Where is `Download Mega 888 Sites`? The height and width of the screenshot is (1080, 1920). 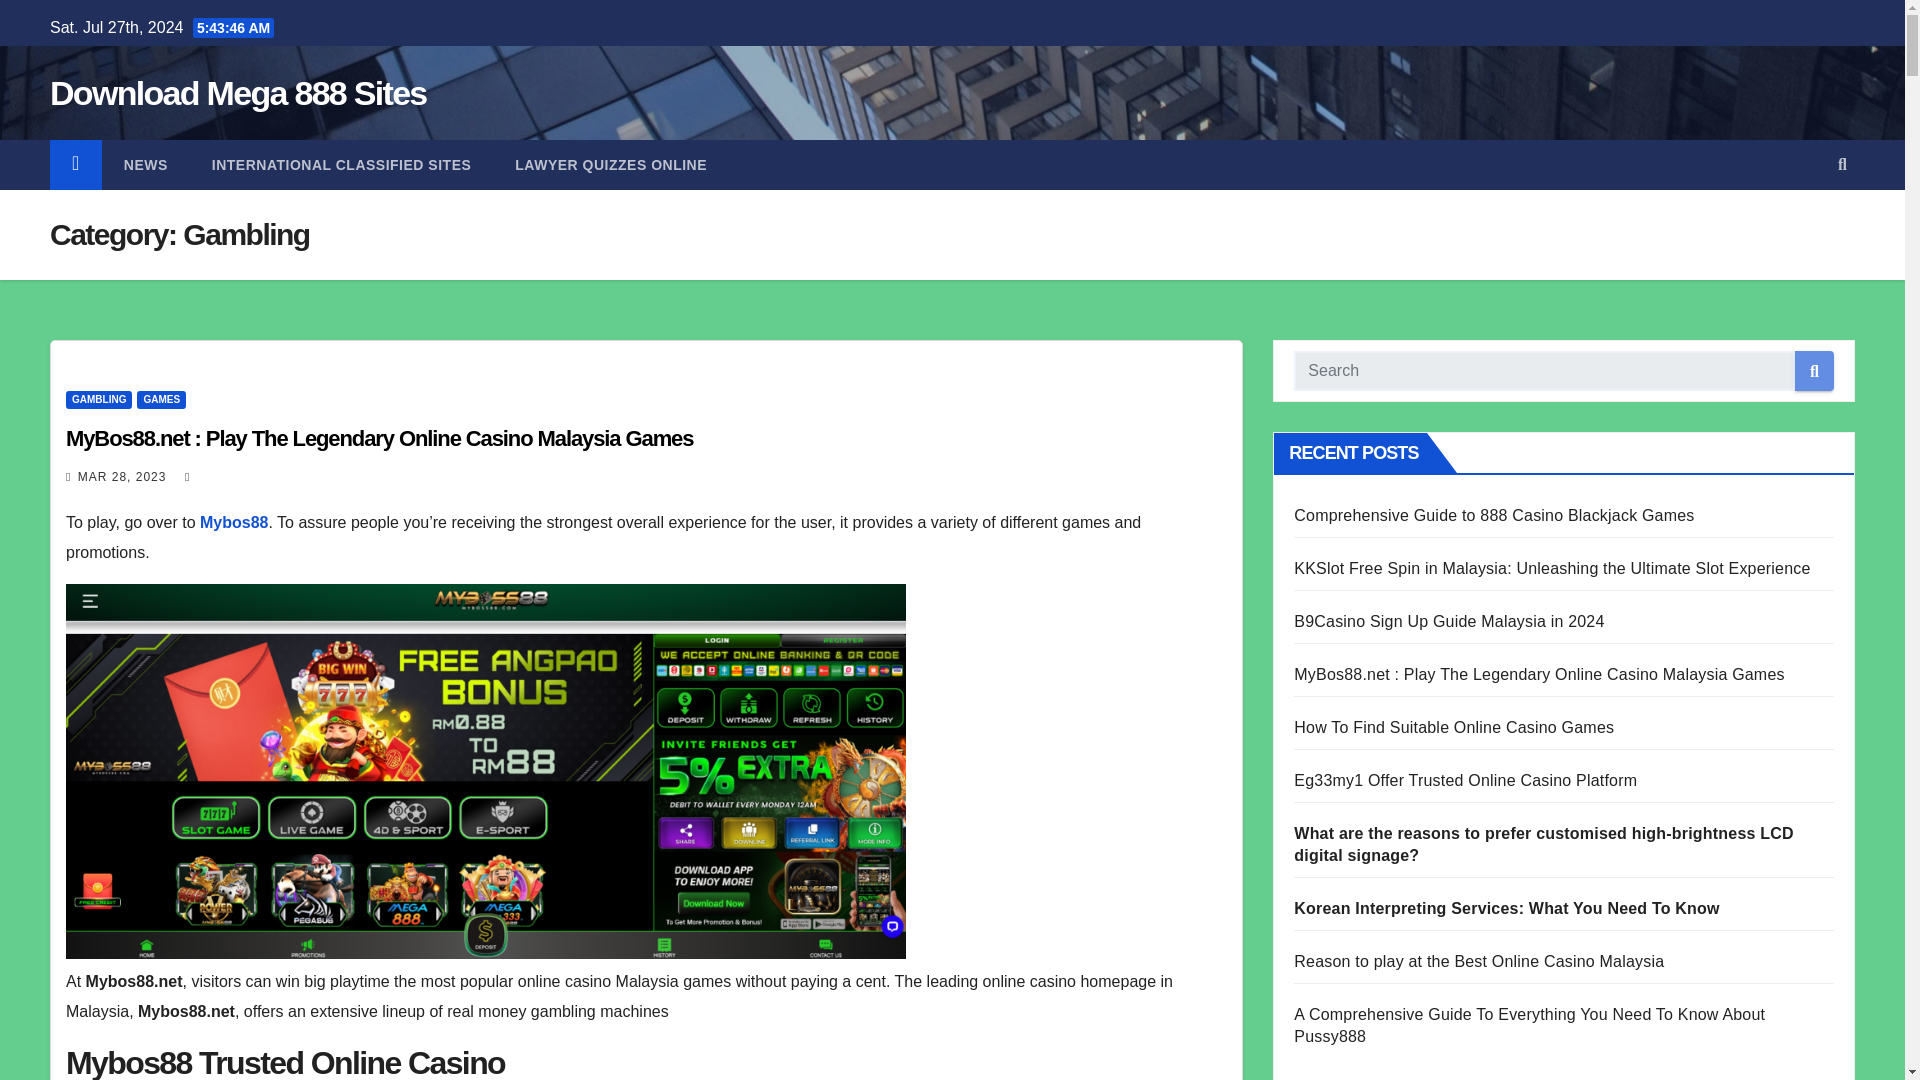
Download Mega 888 Sites is located at coordinates (238, 93).